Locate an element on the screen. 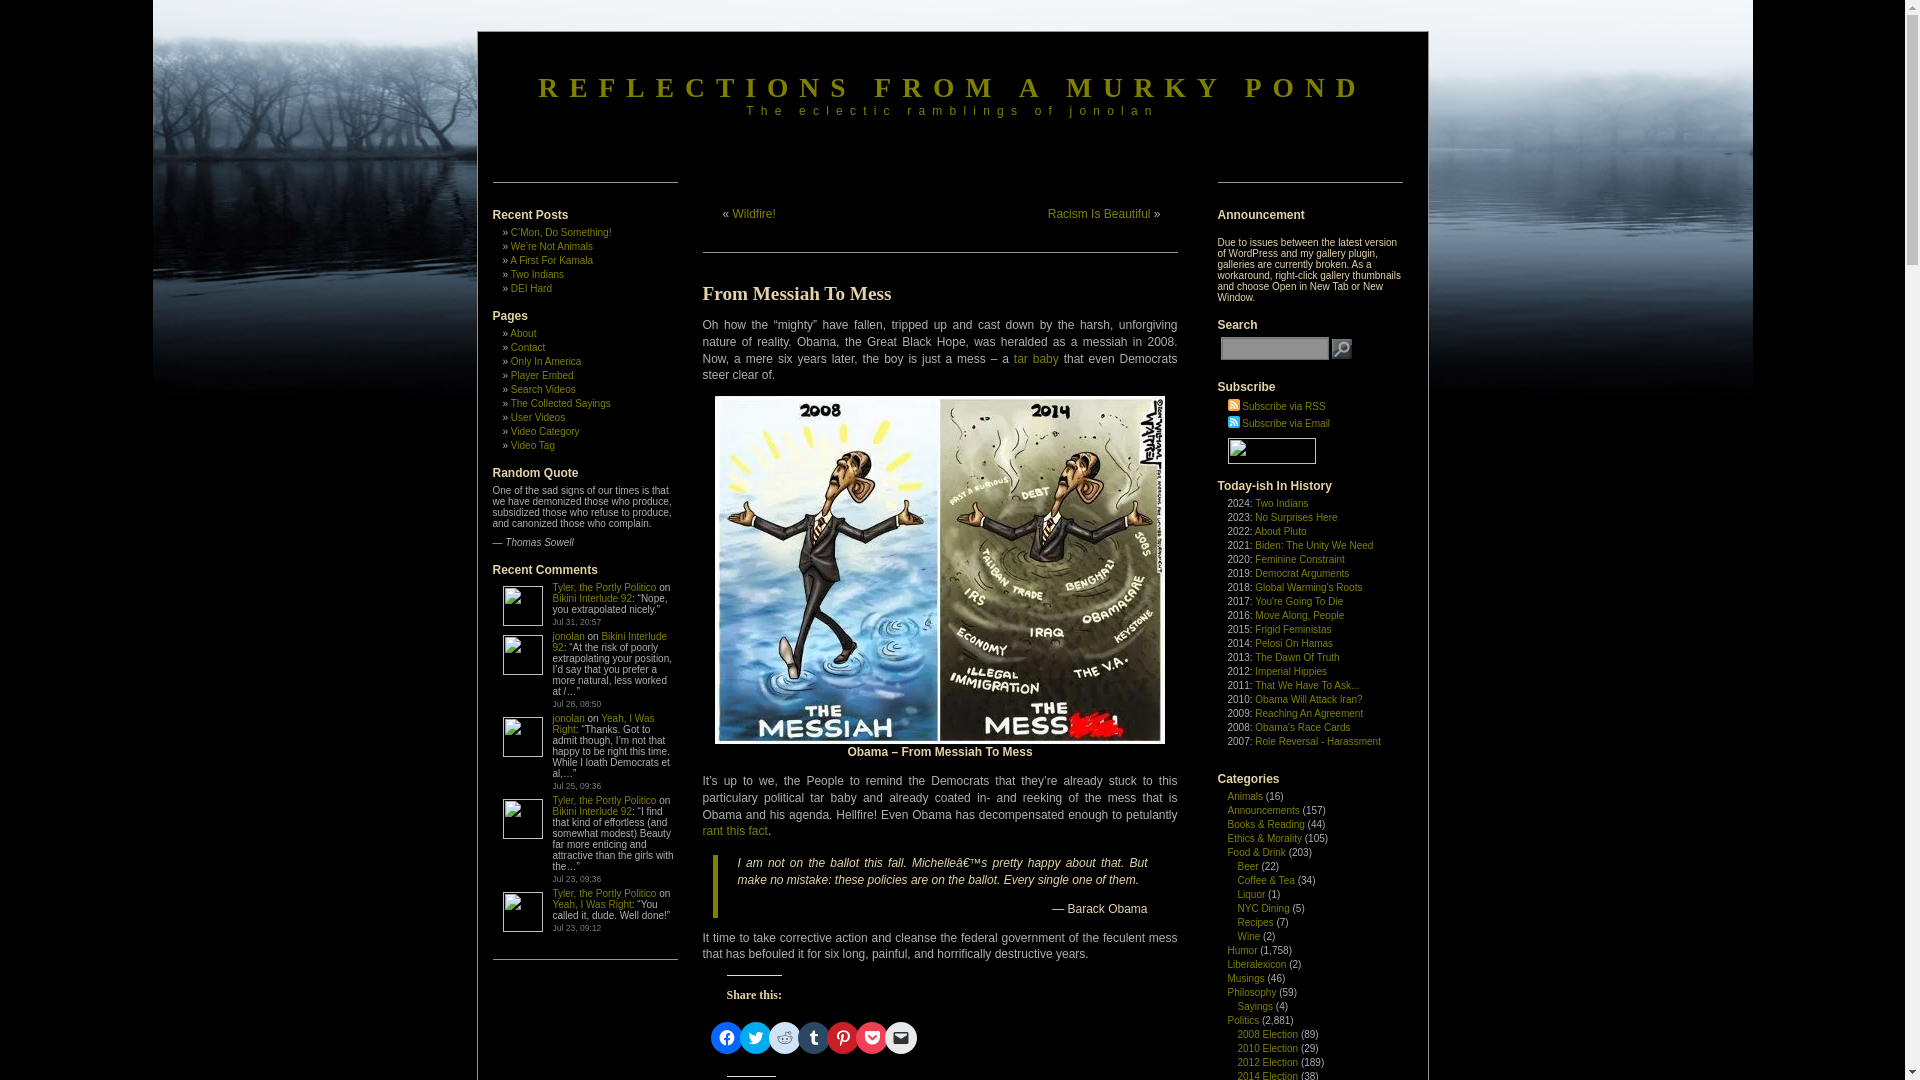 Image resolution: width=1920 pixels, height=1080 pixels. Video Category is located at coordinates (544, 431).